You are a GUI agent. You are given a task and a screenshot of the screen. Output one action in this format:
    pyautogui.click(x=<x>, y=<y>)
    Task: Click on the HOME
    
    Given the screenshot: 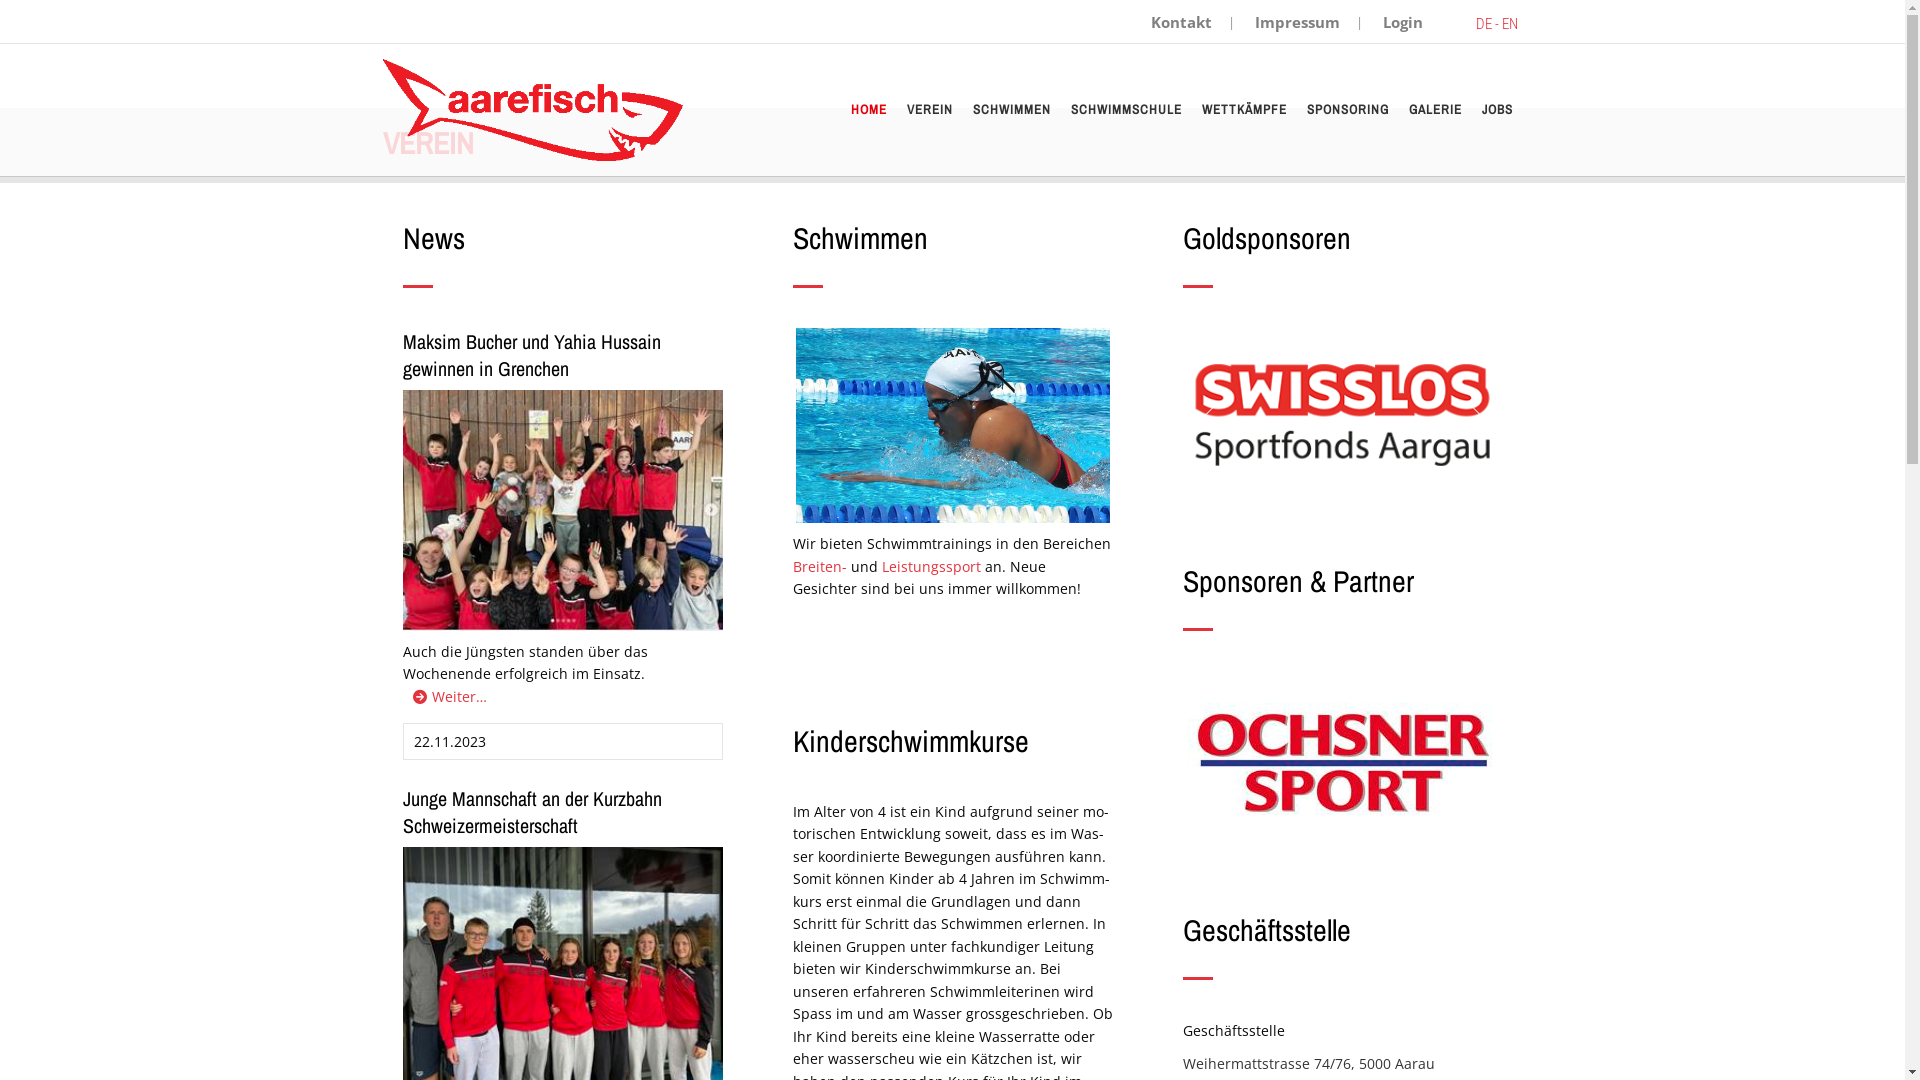 What is the action you would take?
    pyautogui.click(x=868, y=109)
    